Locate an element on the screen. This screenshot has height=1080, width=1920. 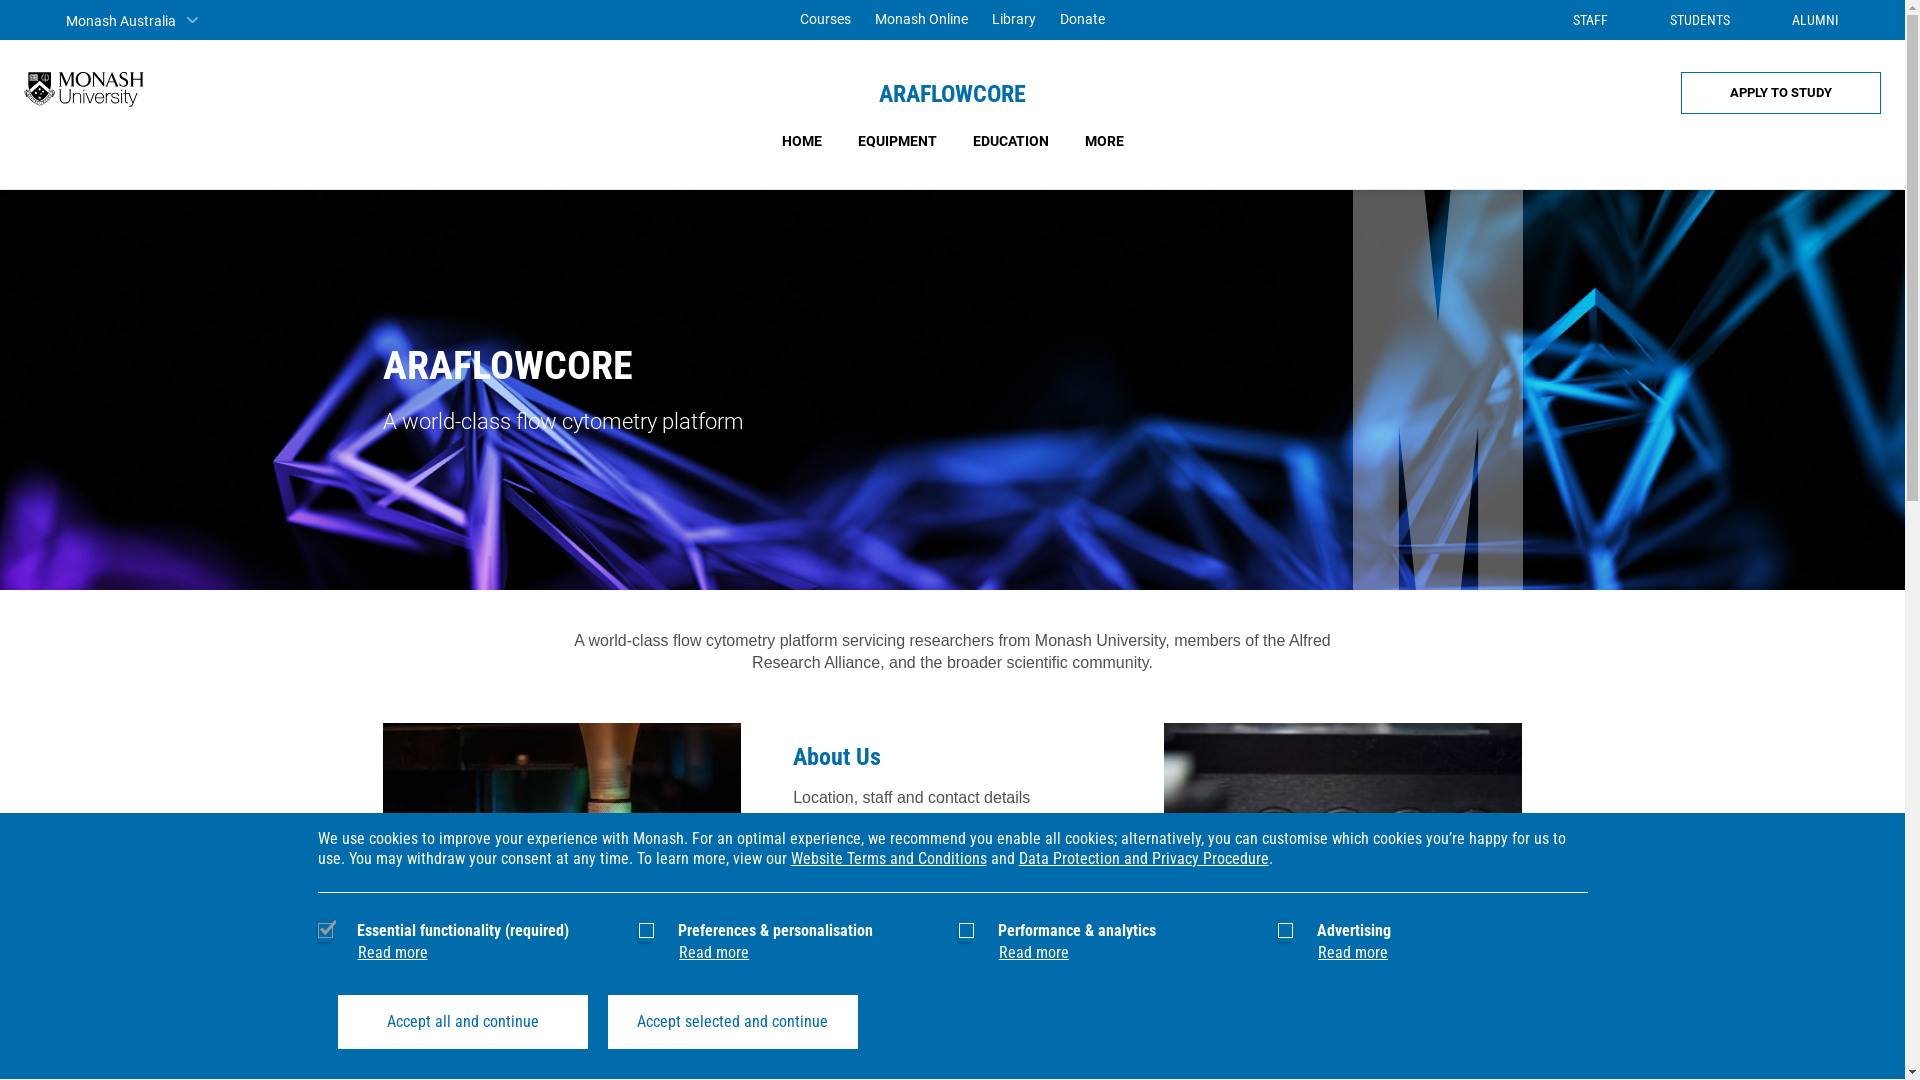
Read more is located at coordinates (393, 952).